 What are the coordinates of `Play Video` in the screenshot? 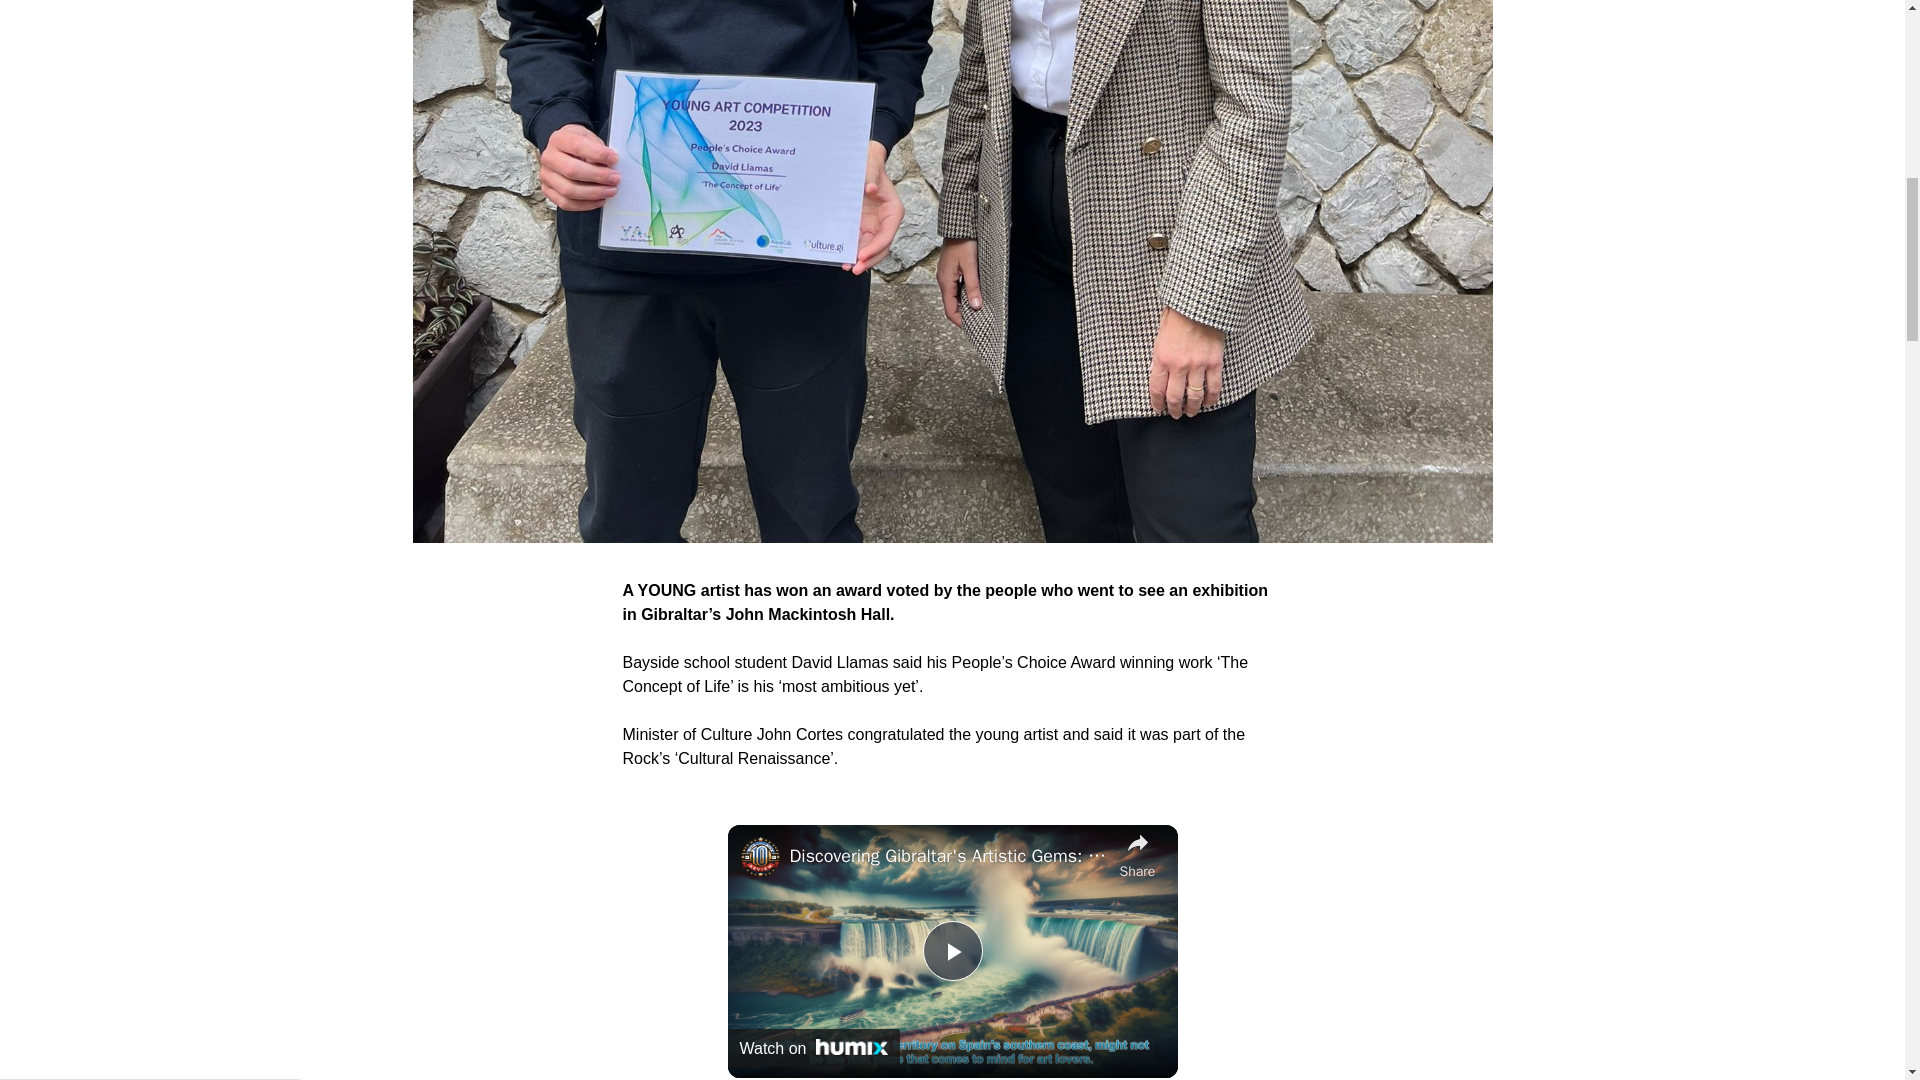 It's located at (1842, 30).